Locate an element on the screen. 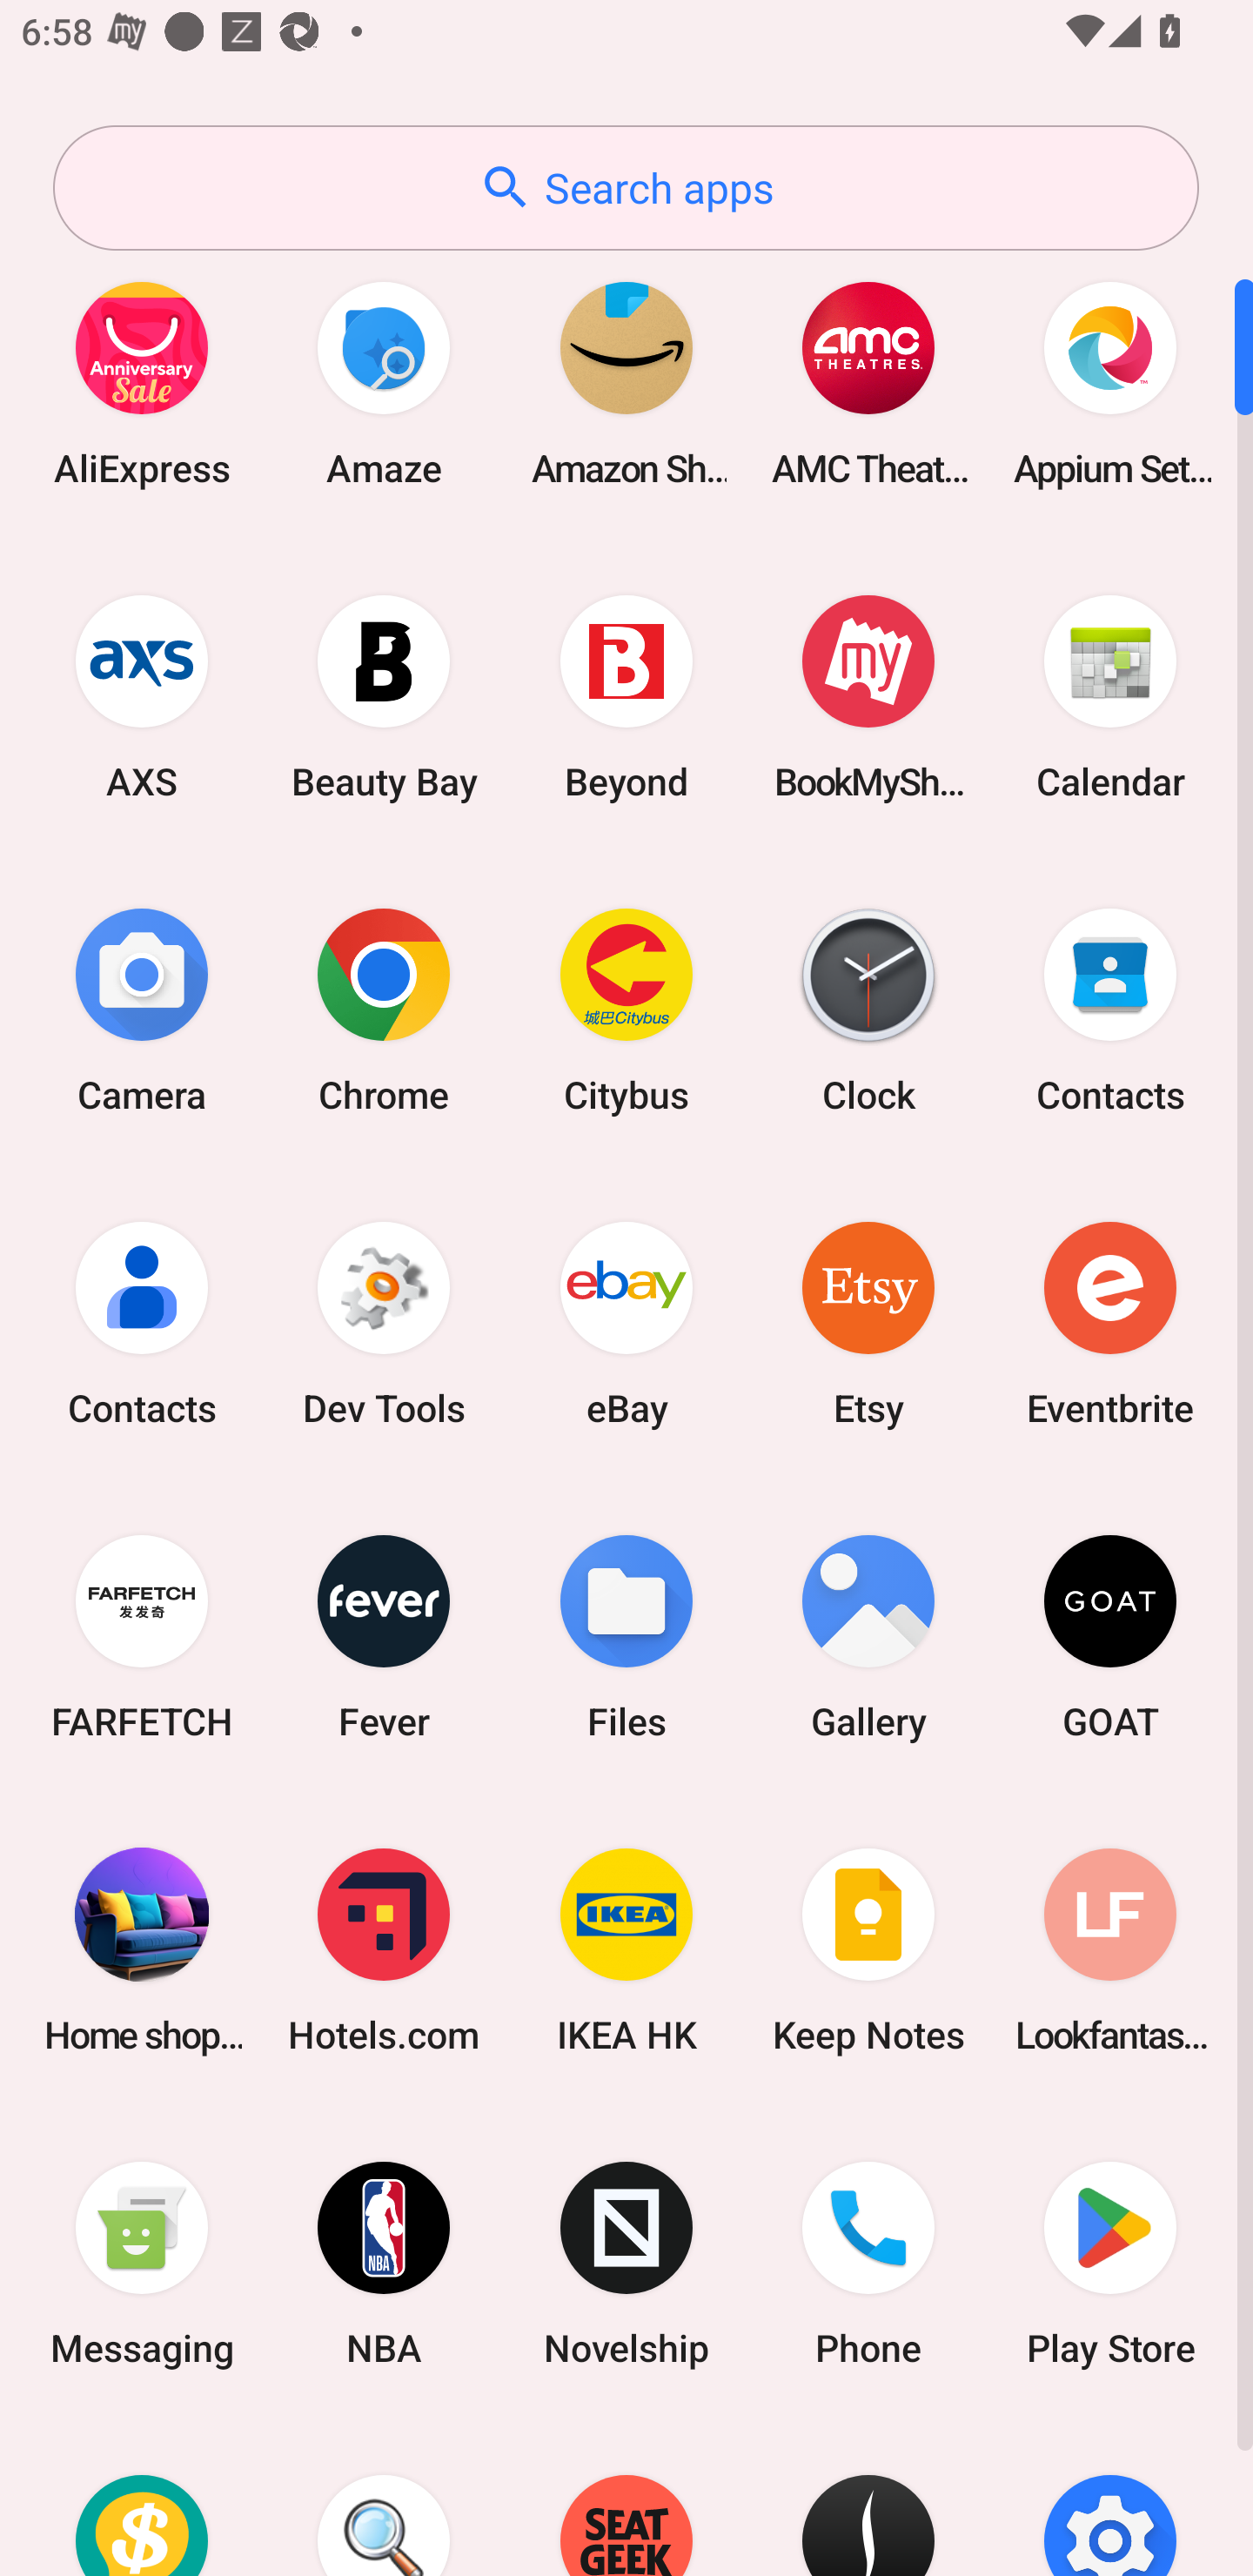  eBay is located at coordinates (626, 1323).